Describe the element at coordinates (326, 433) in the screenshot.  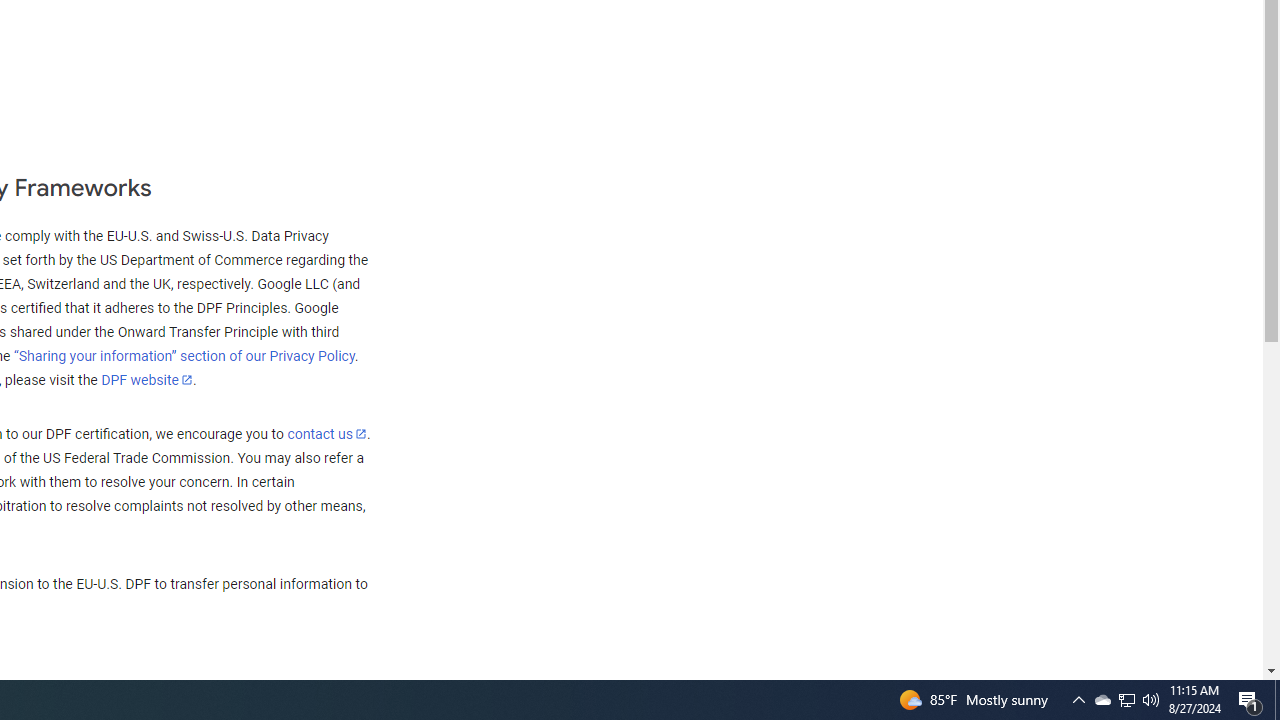
I see `contact us` at that location.